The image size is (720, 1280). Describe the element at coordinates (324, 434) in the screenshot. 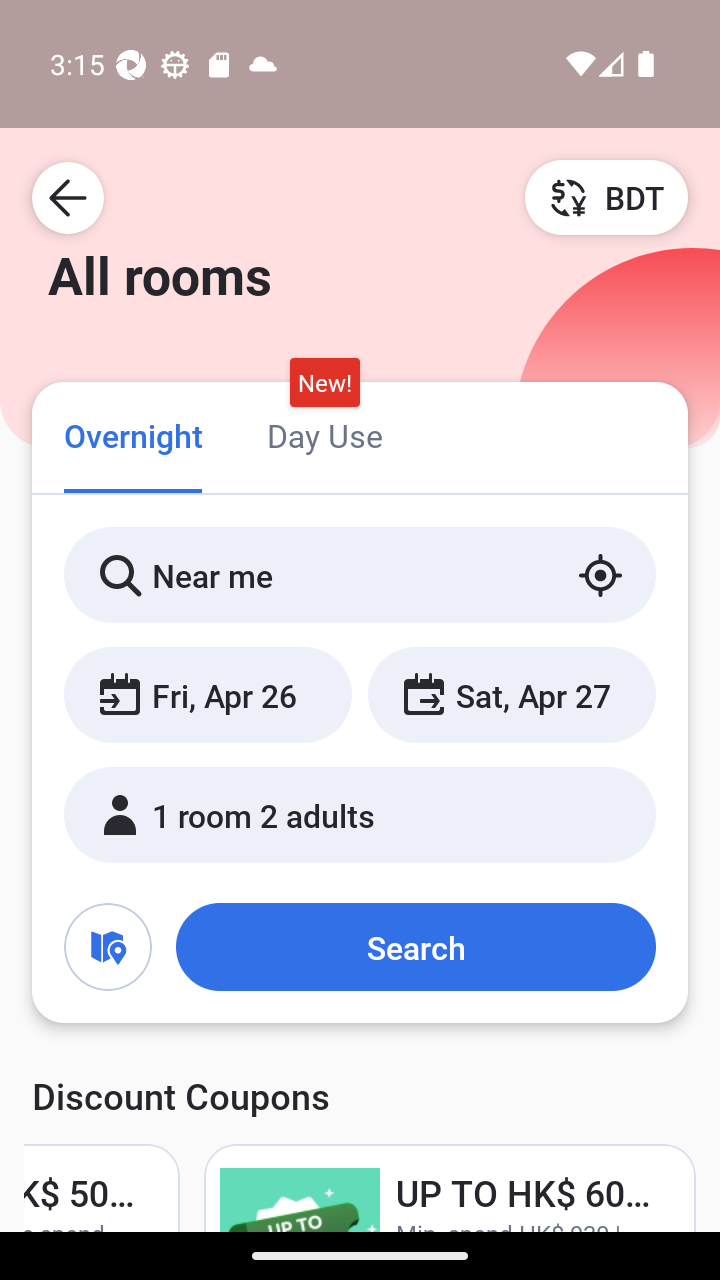

I see `Day Use` at that location.